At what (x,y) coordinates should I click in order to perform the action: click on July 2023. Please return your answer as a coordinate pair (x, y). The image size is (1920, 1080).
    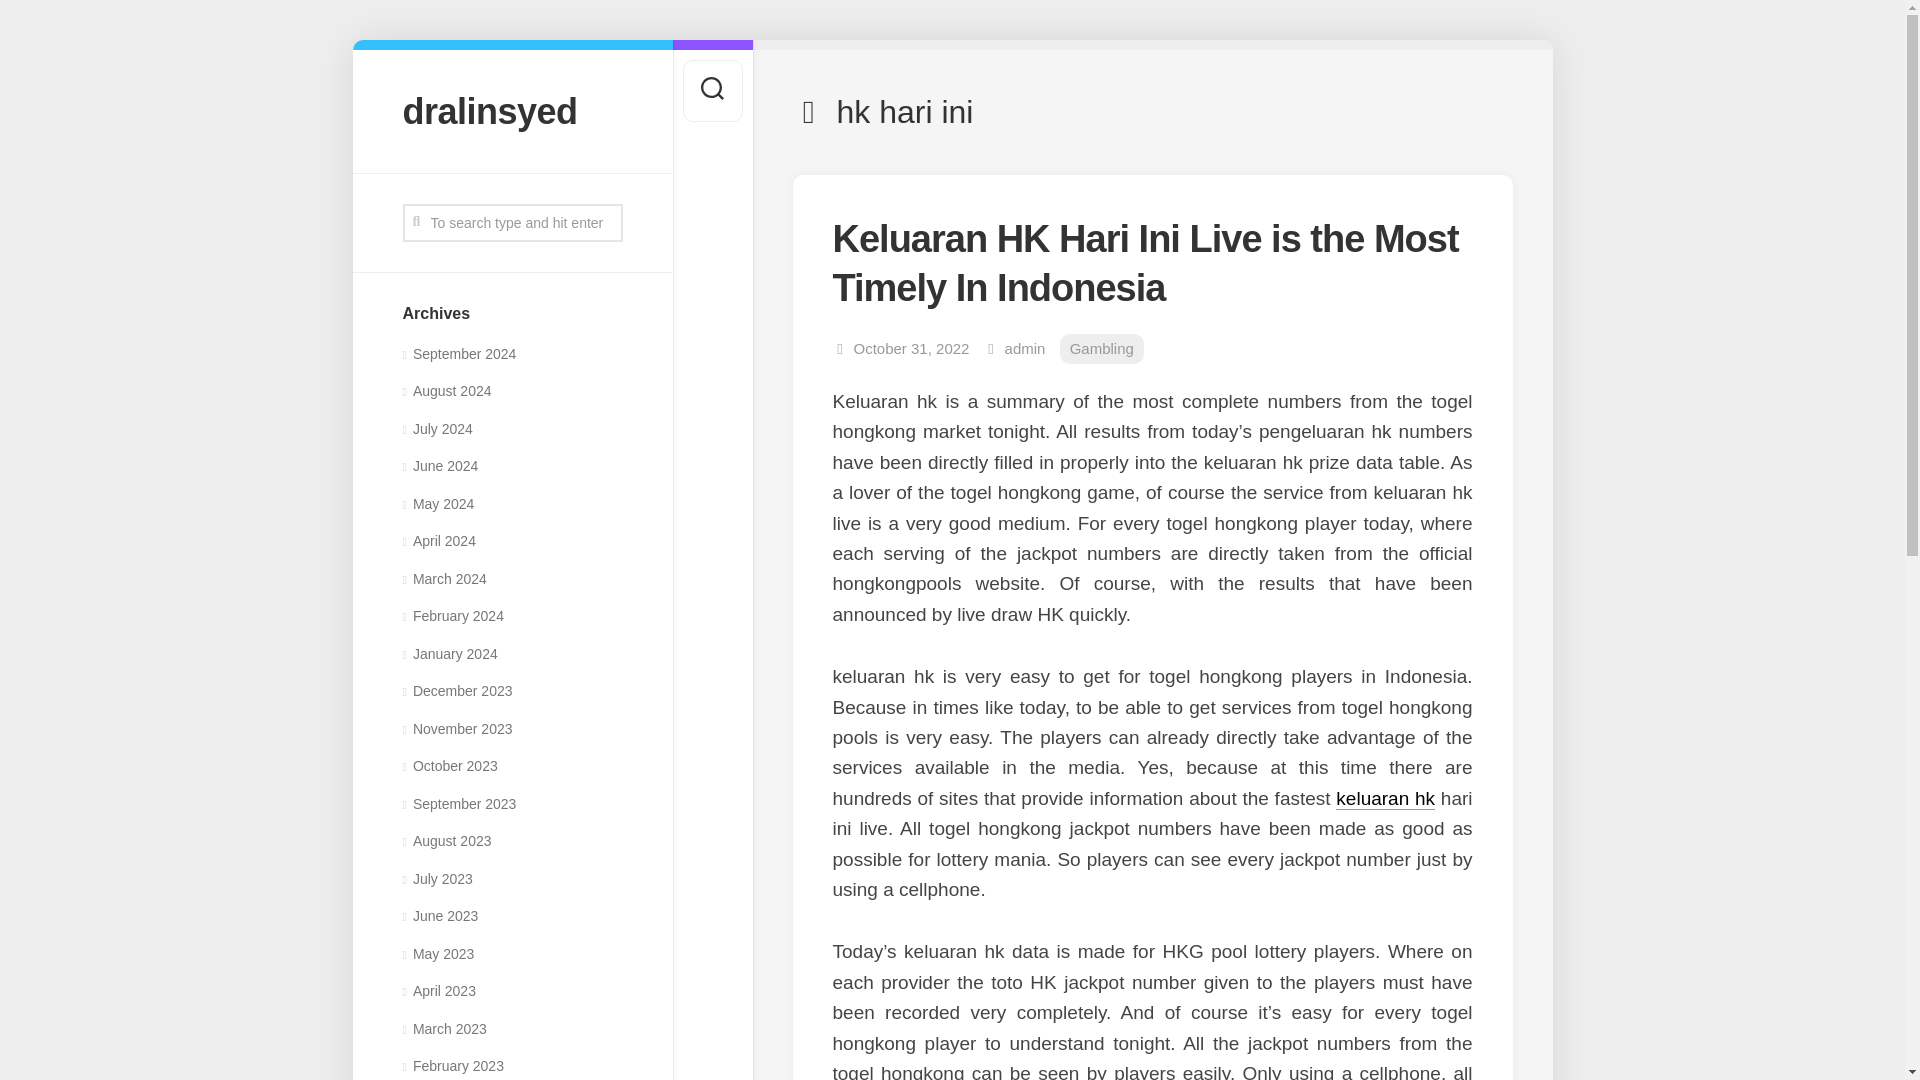
    Looking at the image, I should click on (436, 878).